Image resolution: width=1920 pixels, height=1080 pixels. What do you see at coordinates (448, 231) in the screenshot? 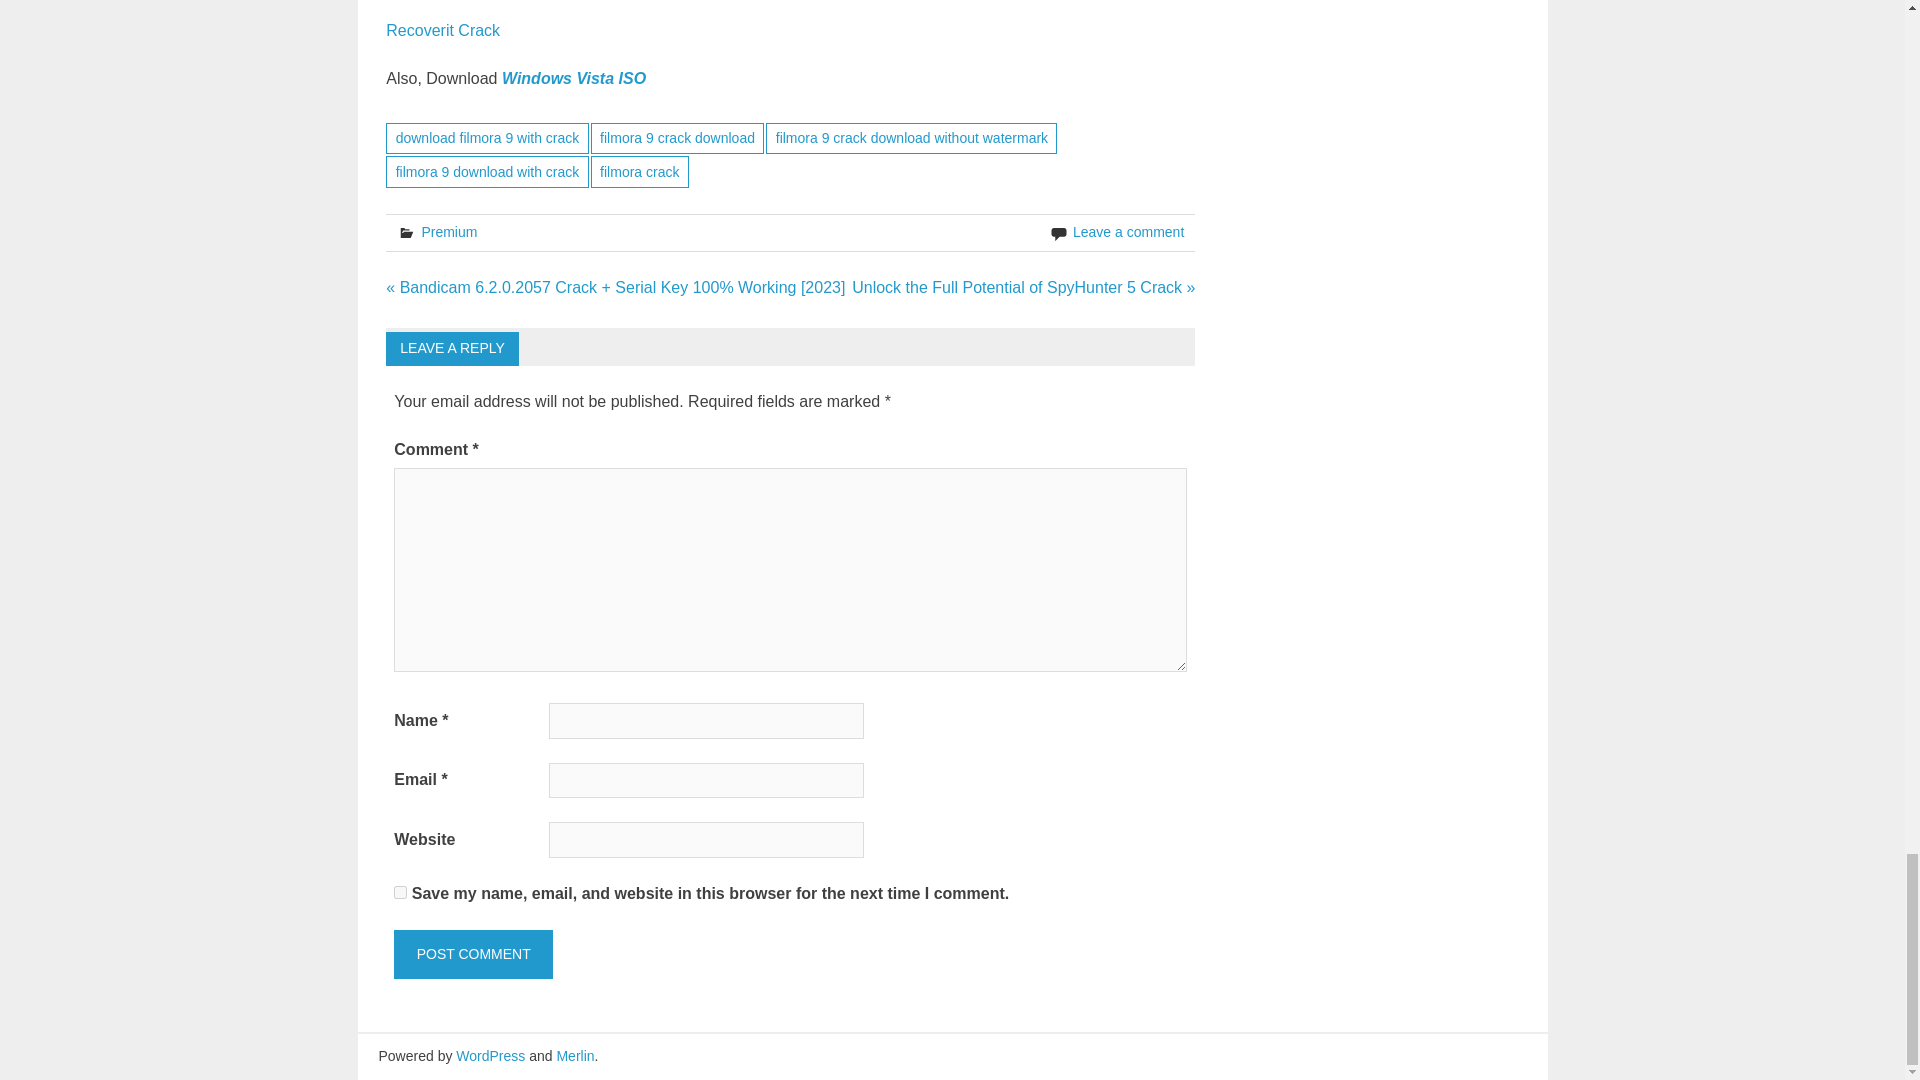
I see `Premium` at bounding box center [448, 231].